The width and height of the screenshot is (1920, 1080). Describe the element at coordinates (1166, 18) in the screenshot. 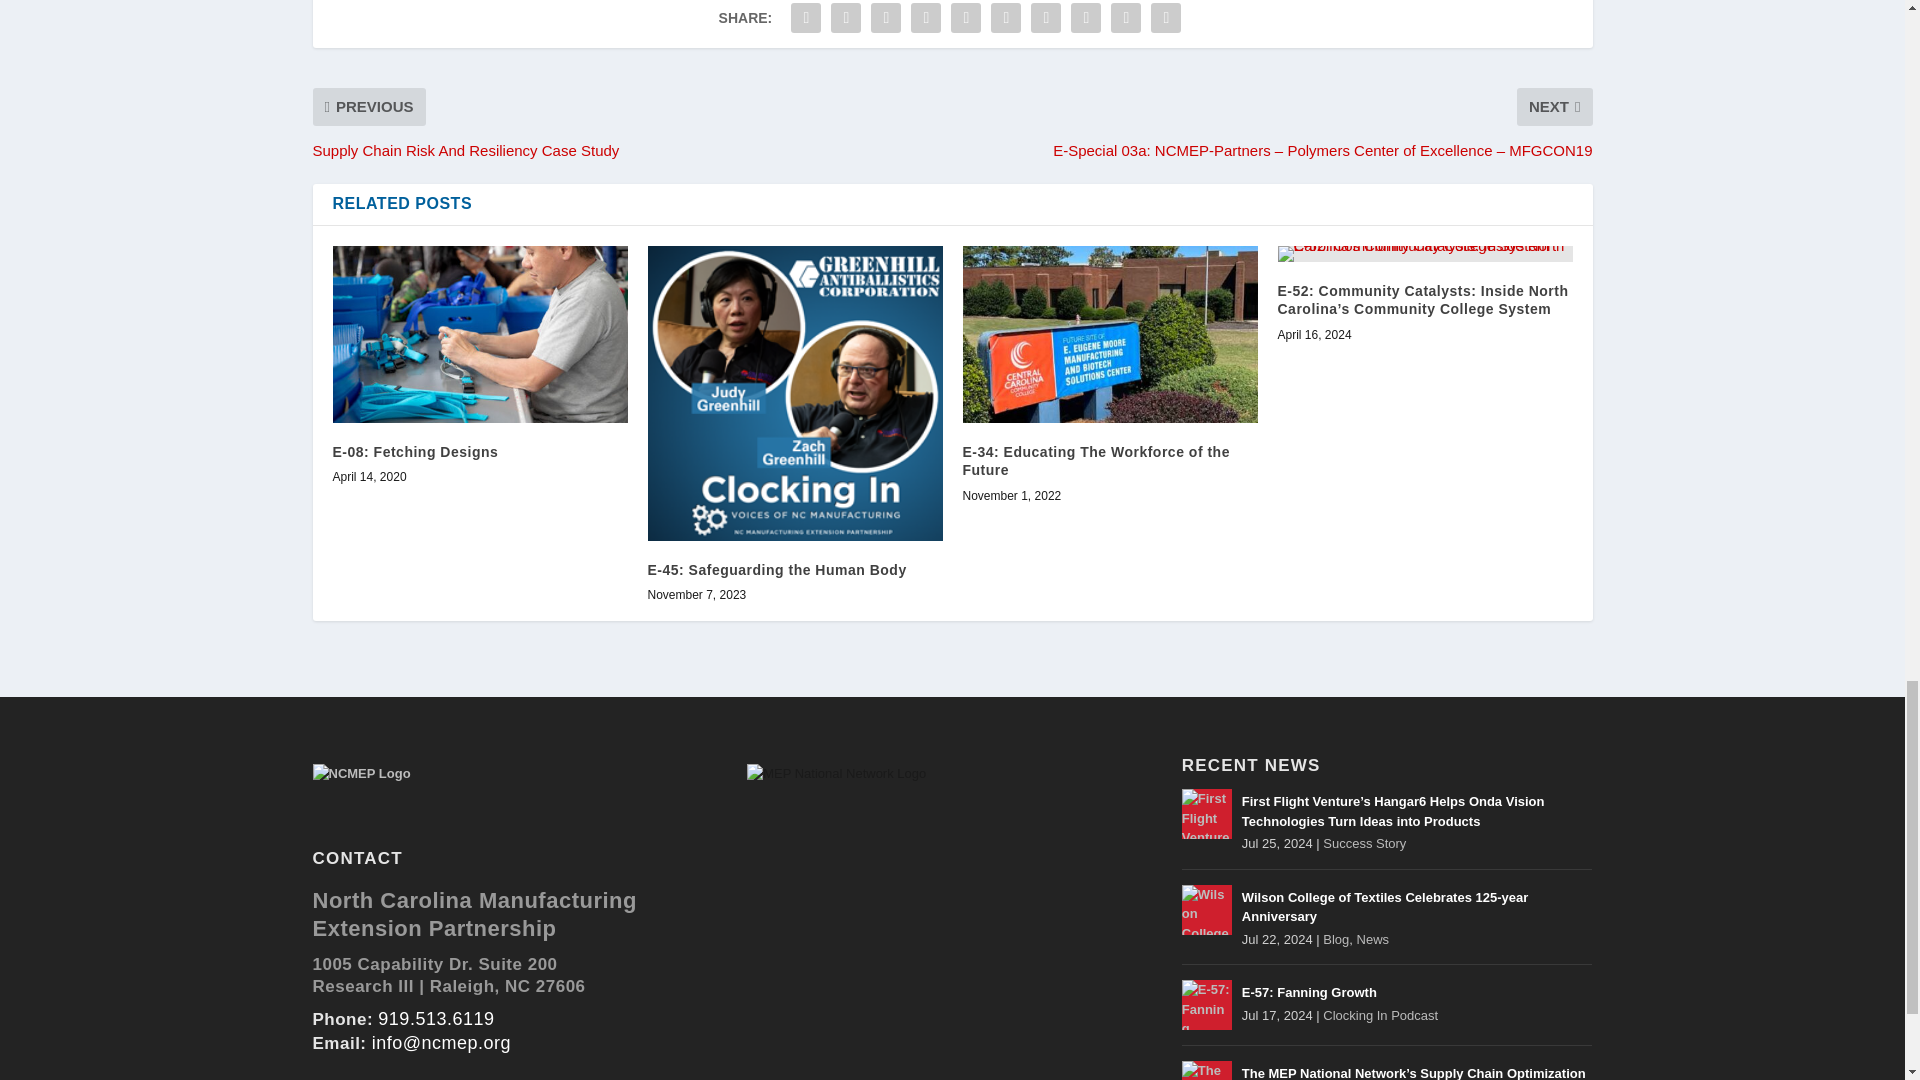

I see `Share "E-16: Precision Prototyping" via Print` at that location.